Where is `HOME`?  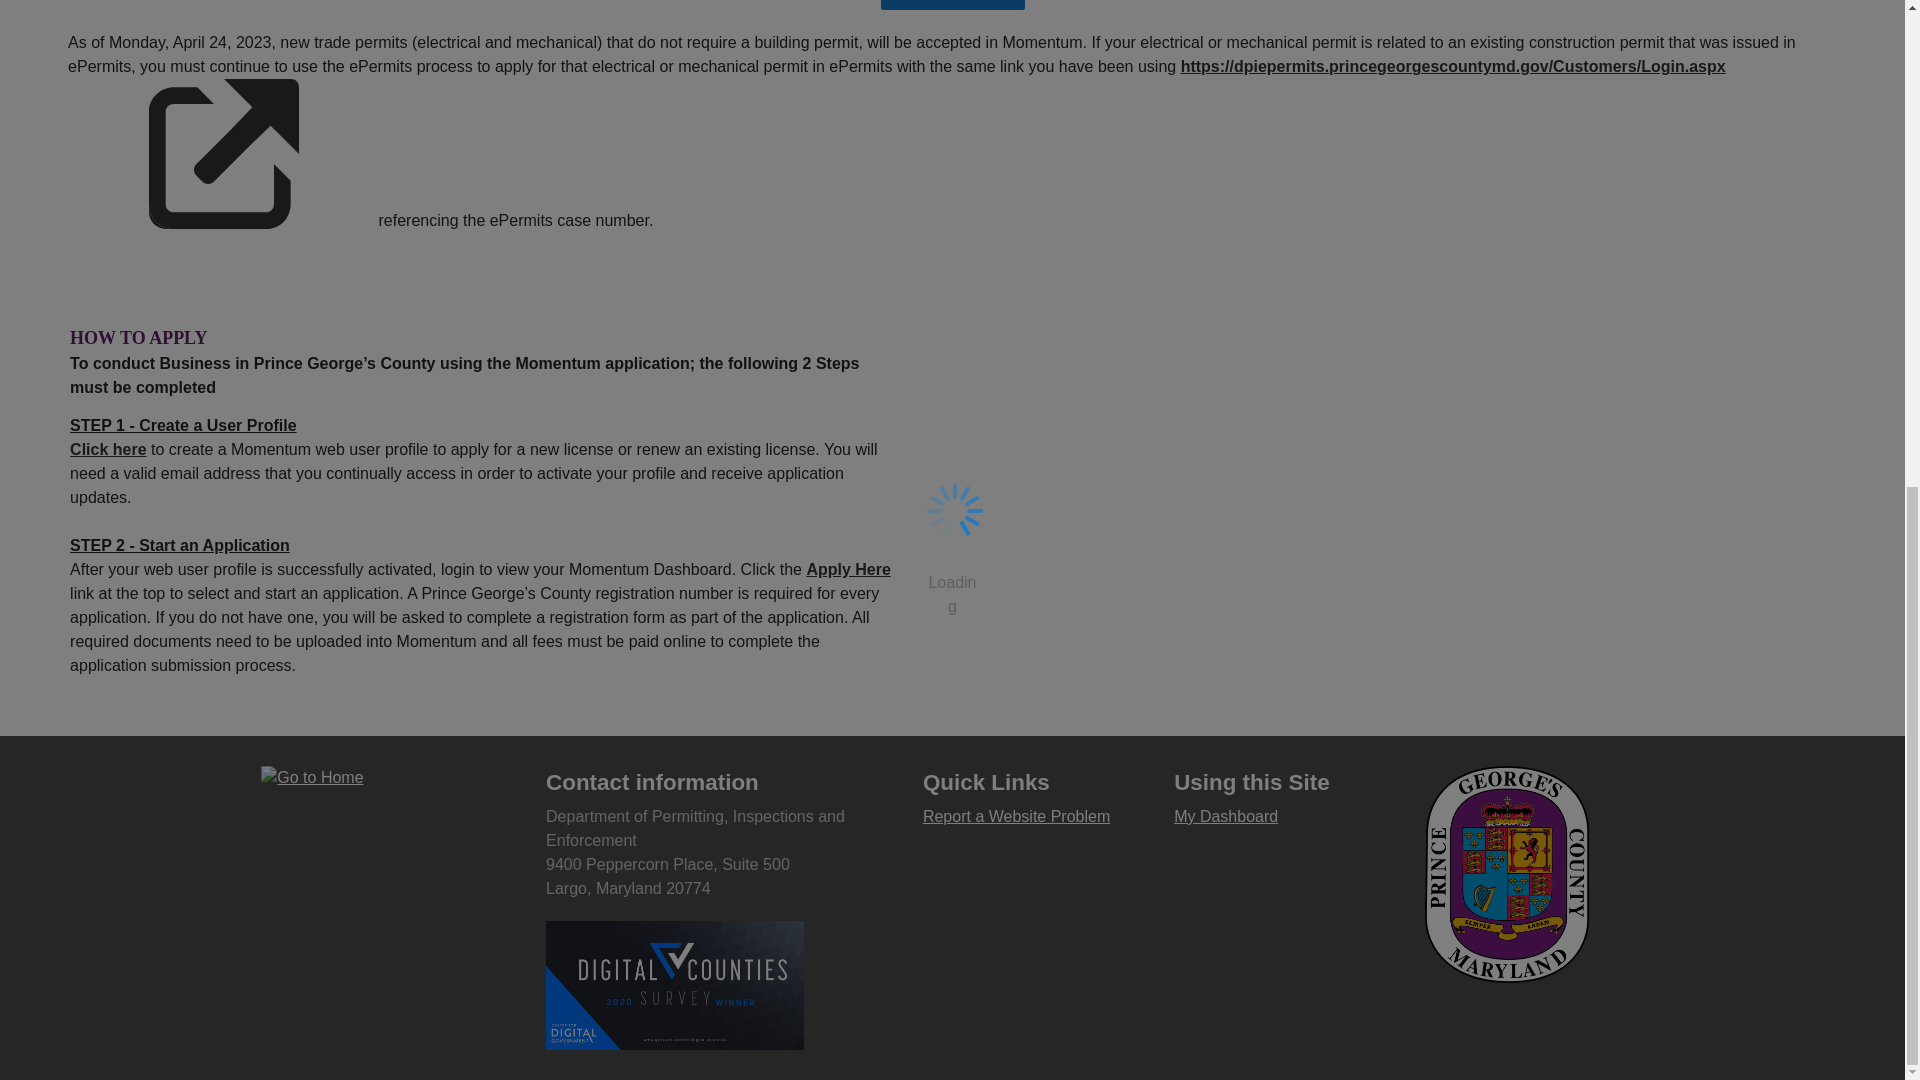 HOME is located at coordinates (951, 4).